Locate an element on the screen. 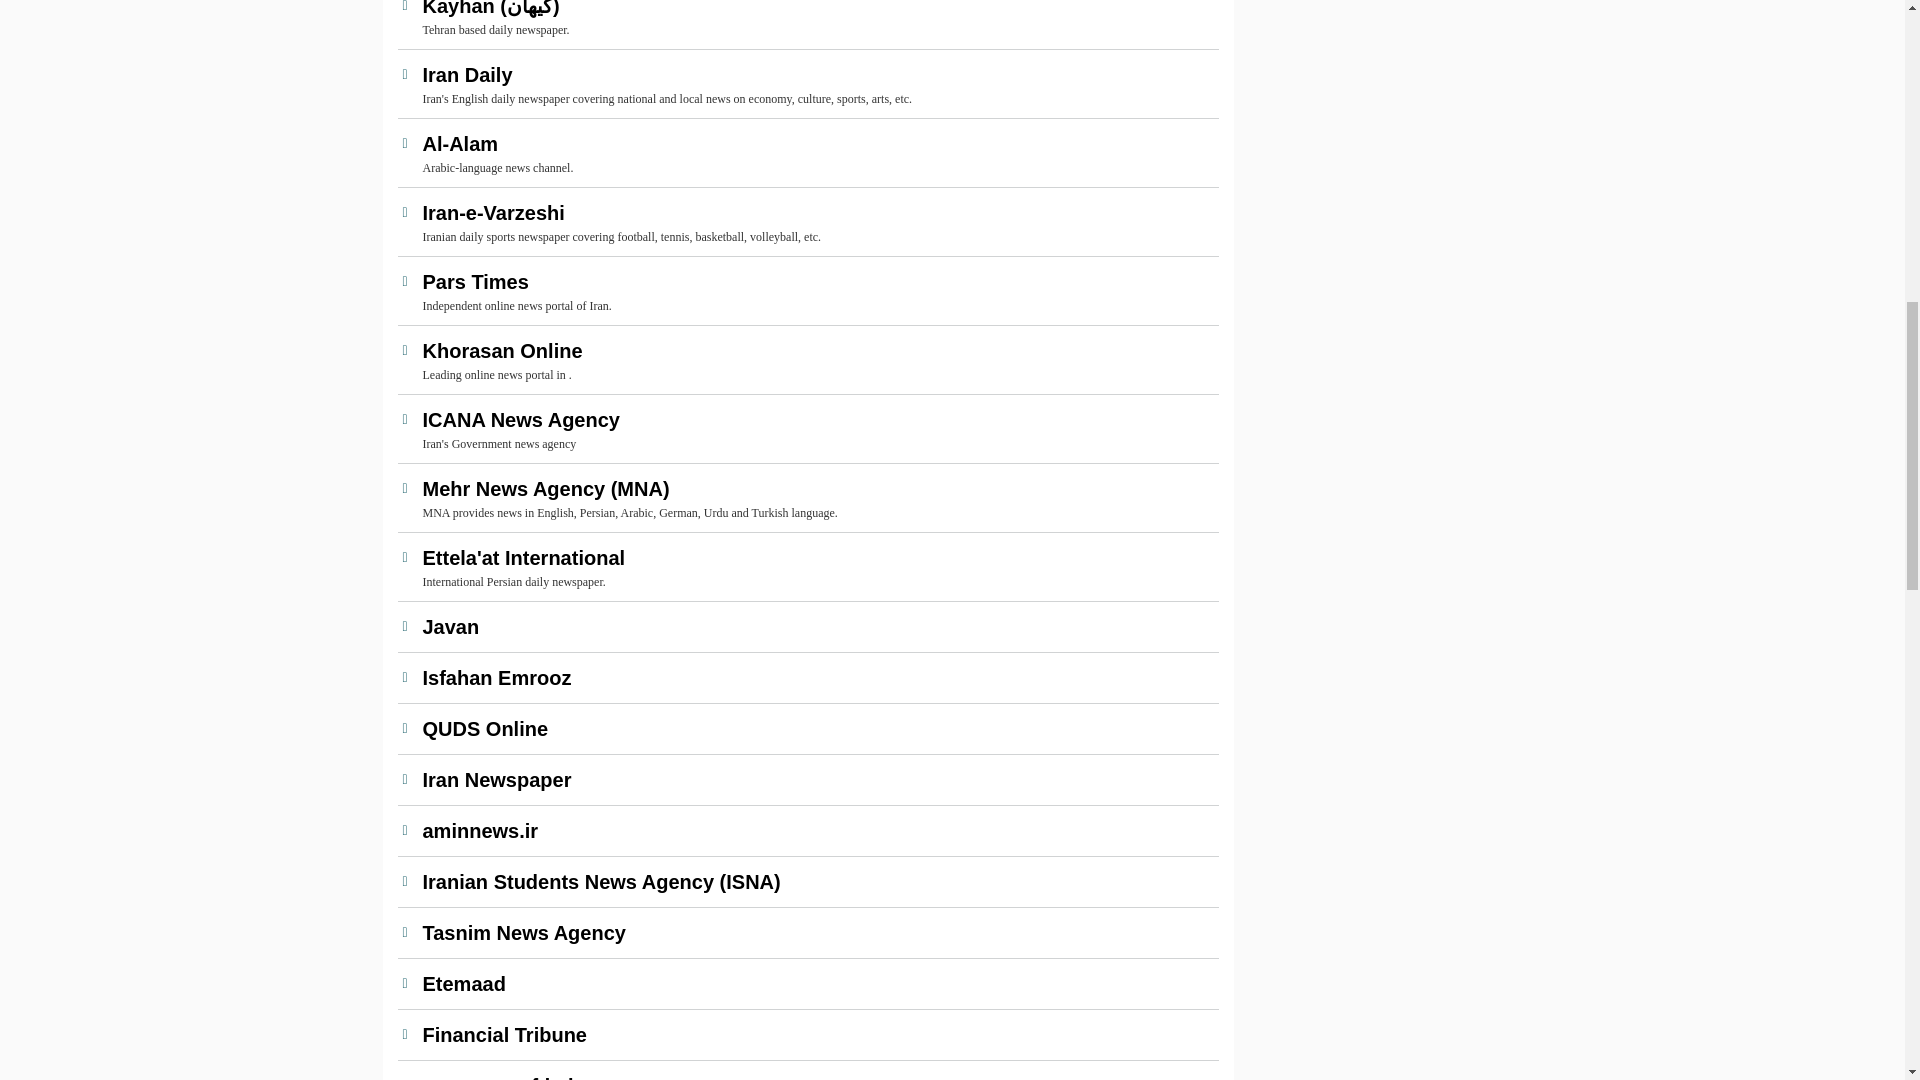  Isfahan Emrooz is located at coordinates (816, 678).